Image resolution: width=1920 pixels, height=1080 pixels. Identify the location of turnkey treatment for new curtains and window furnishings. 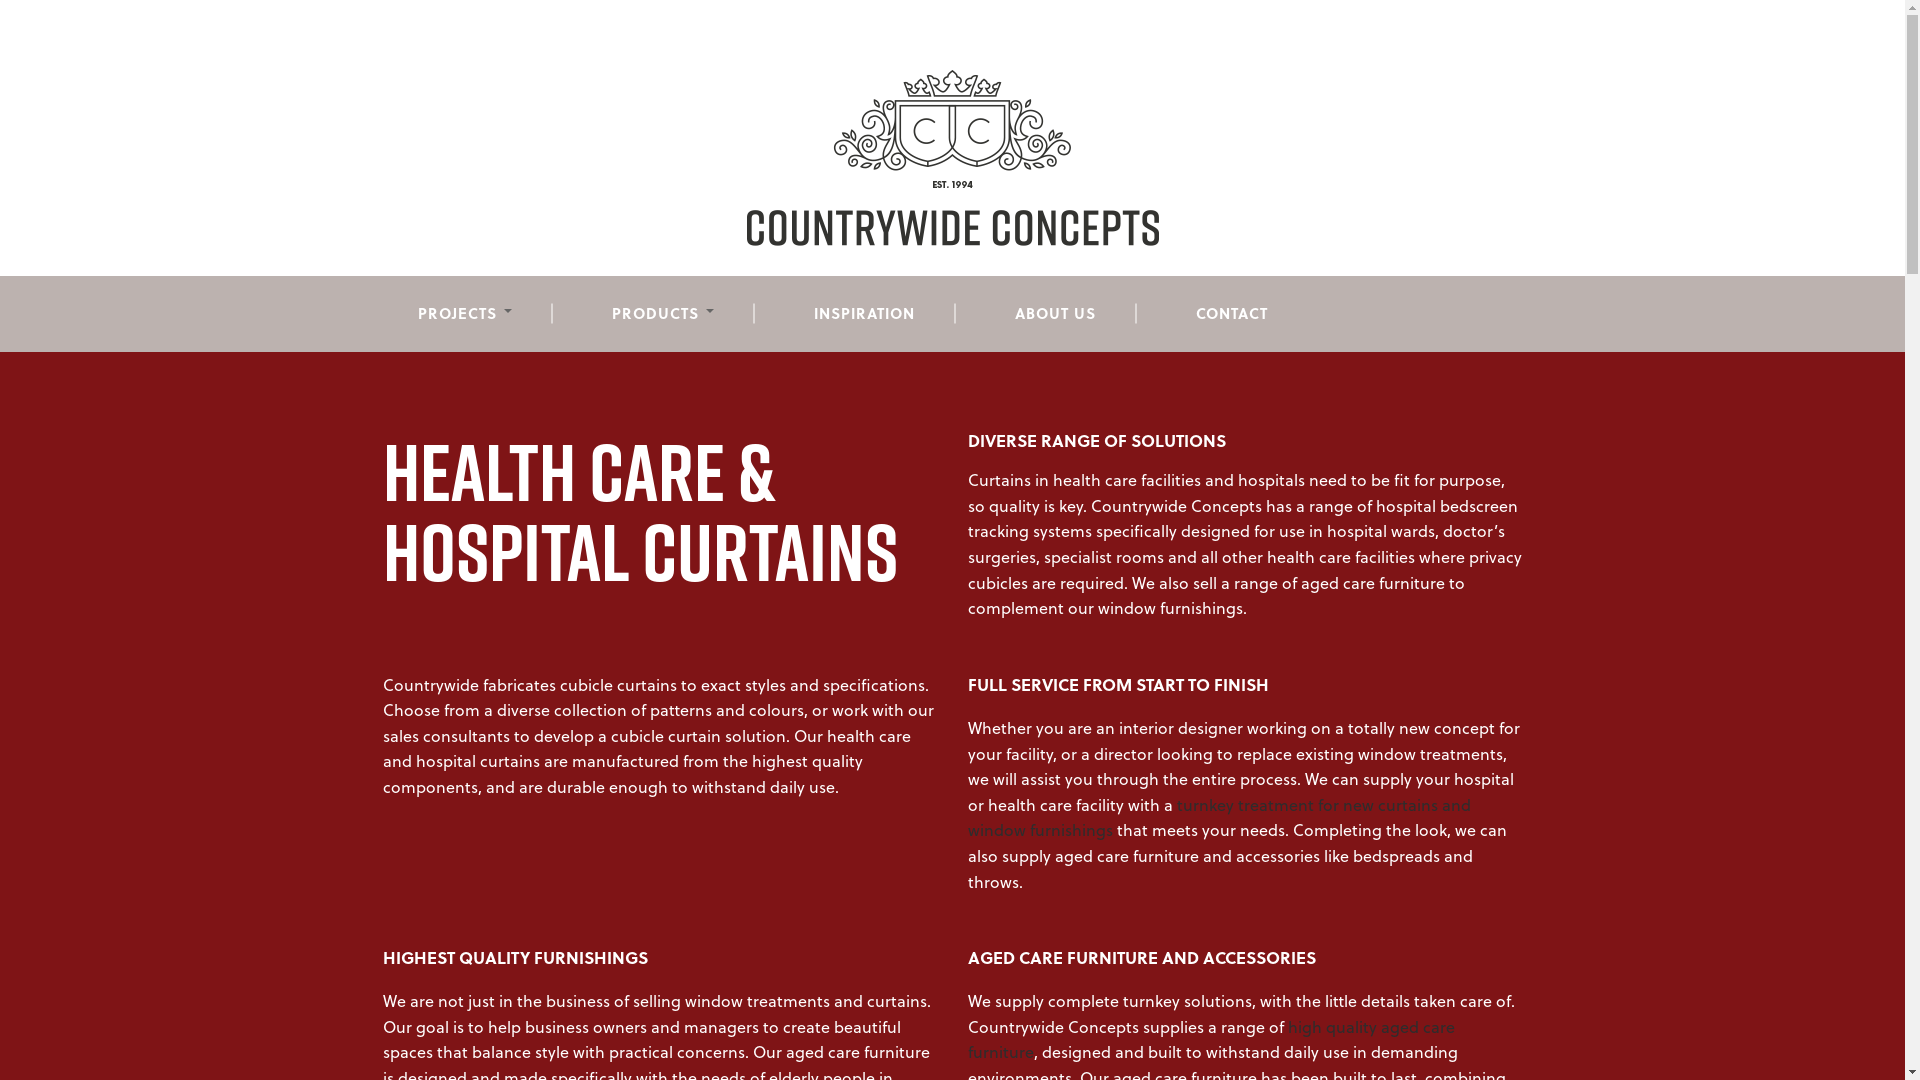
(1220, 818).